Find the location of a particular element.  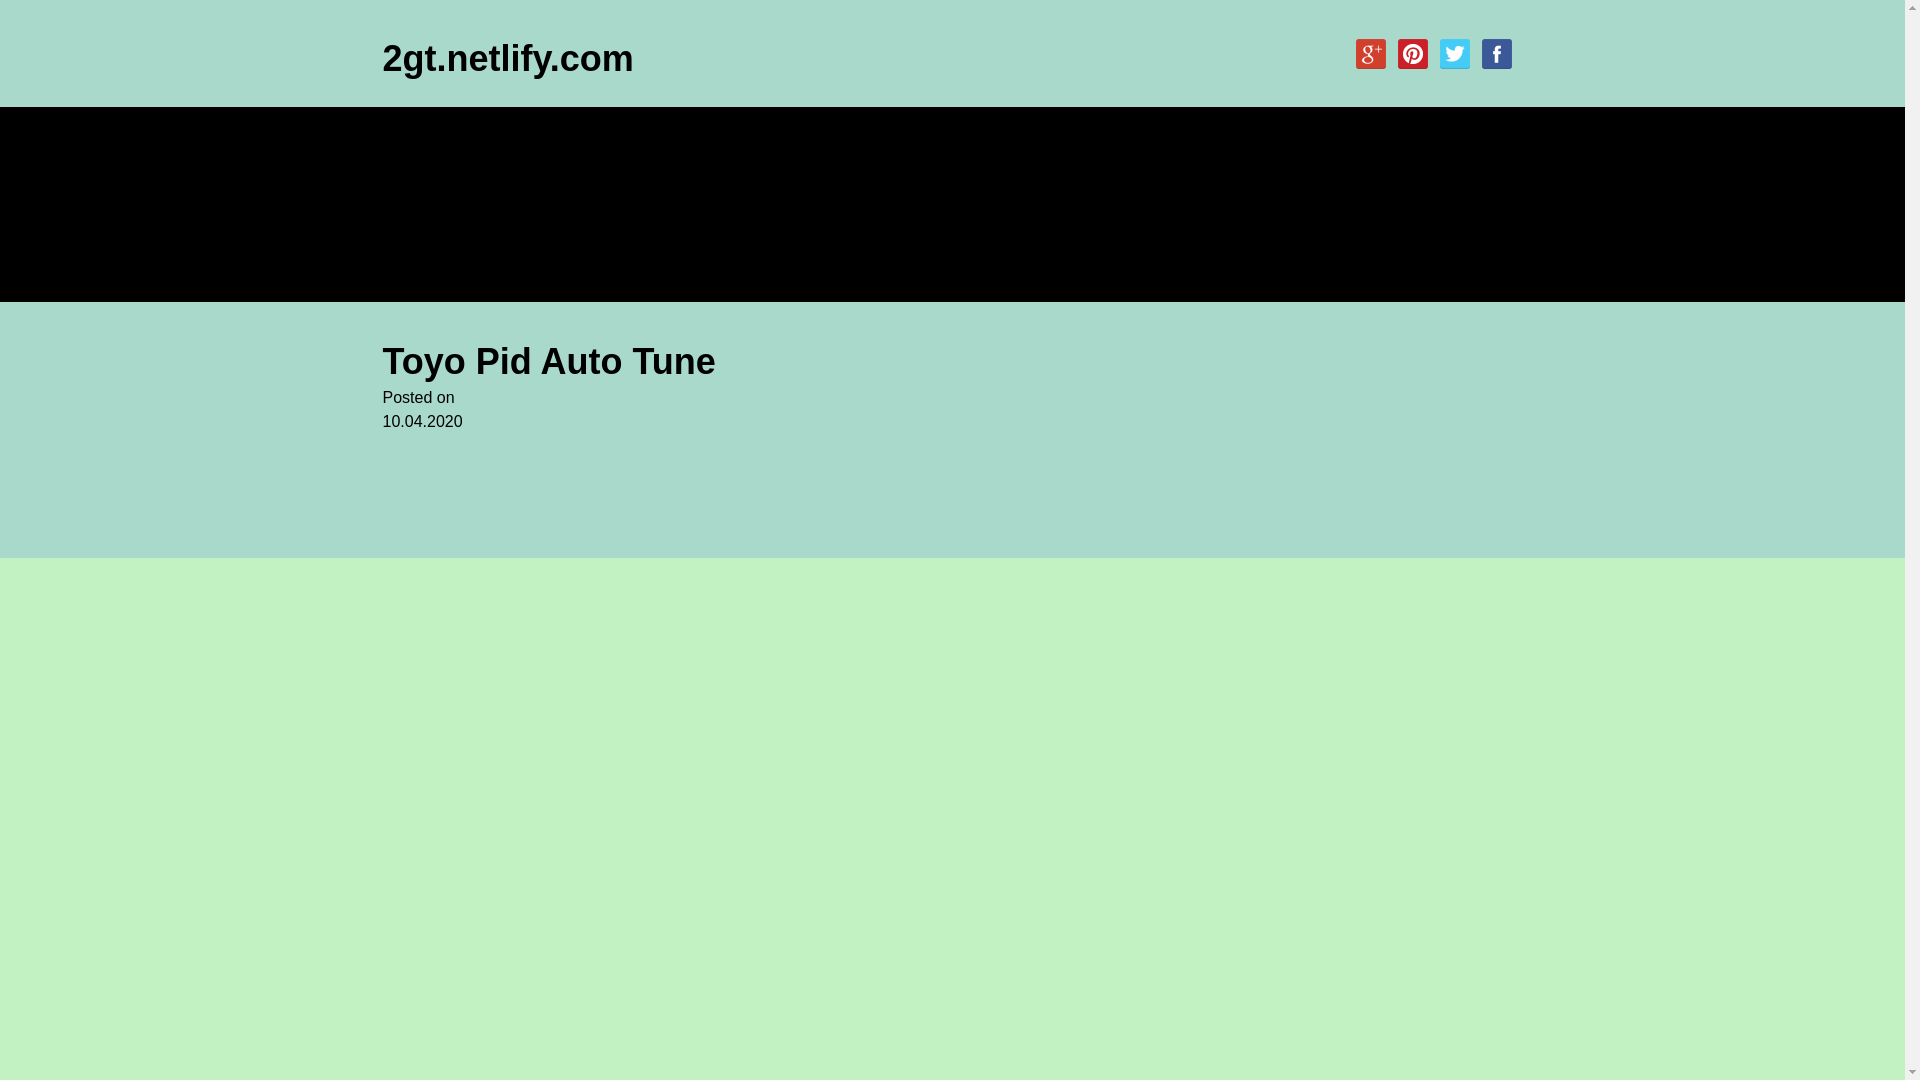

10.04.2020 is located at coordinates (757, 434).